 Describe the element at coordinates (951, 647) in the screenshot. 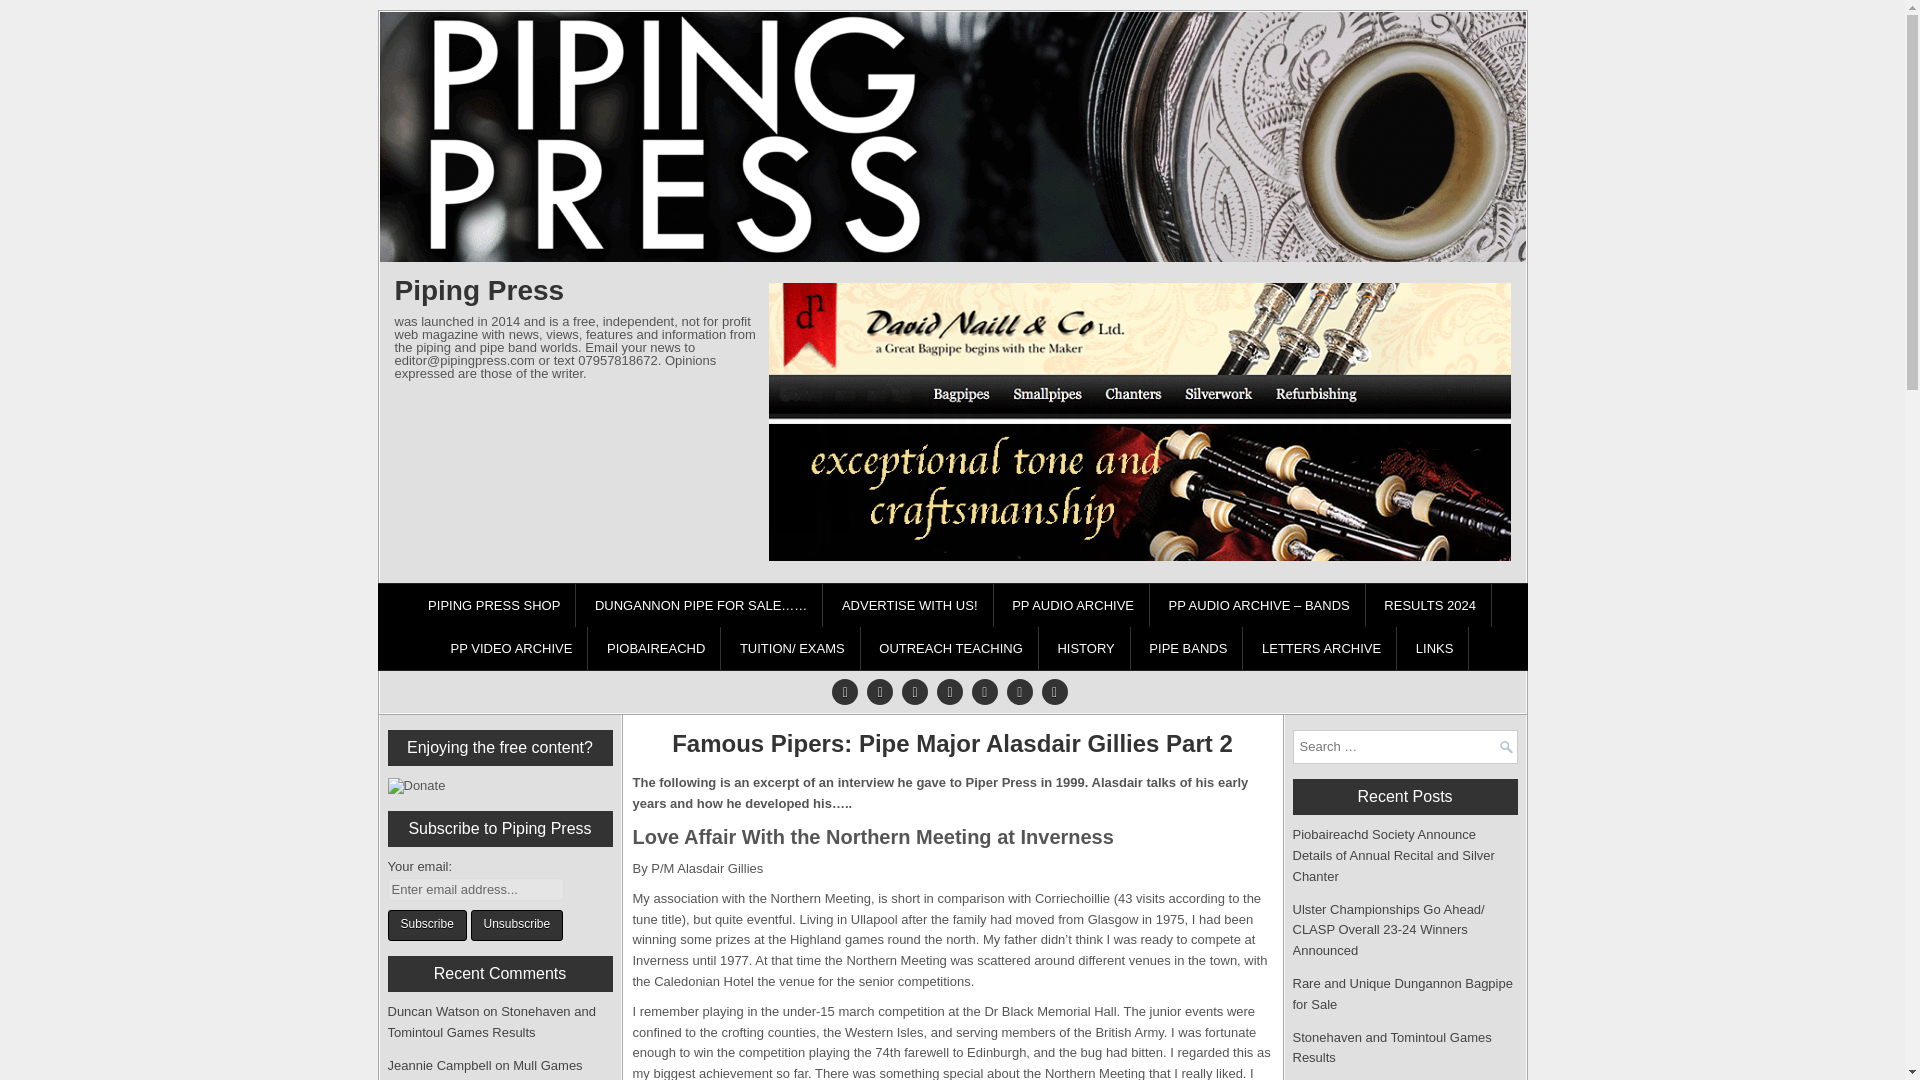

I see `OUTREACH TEACHING` at that location.